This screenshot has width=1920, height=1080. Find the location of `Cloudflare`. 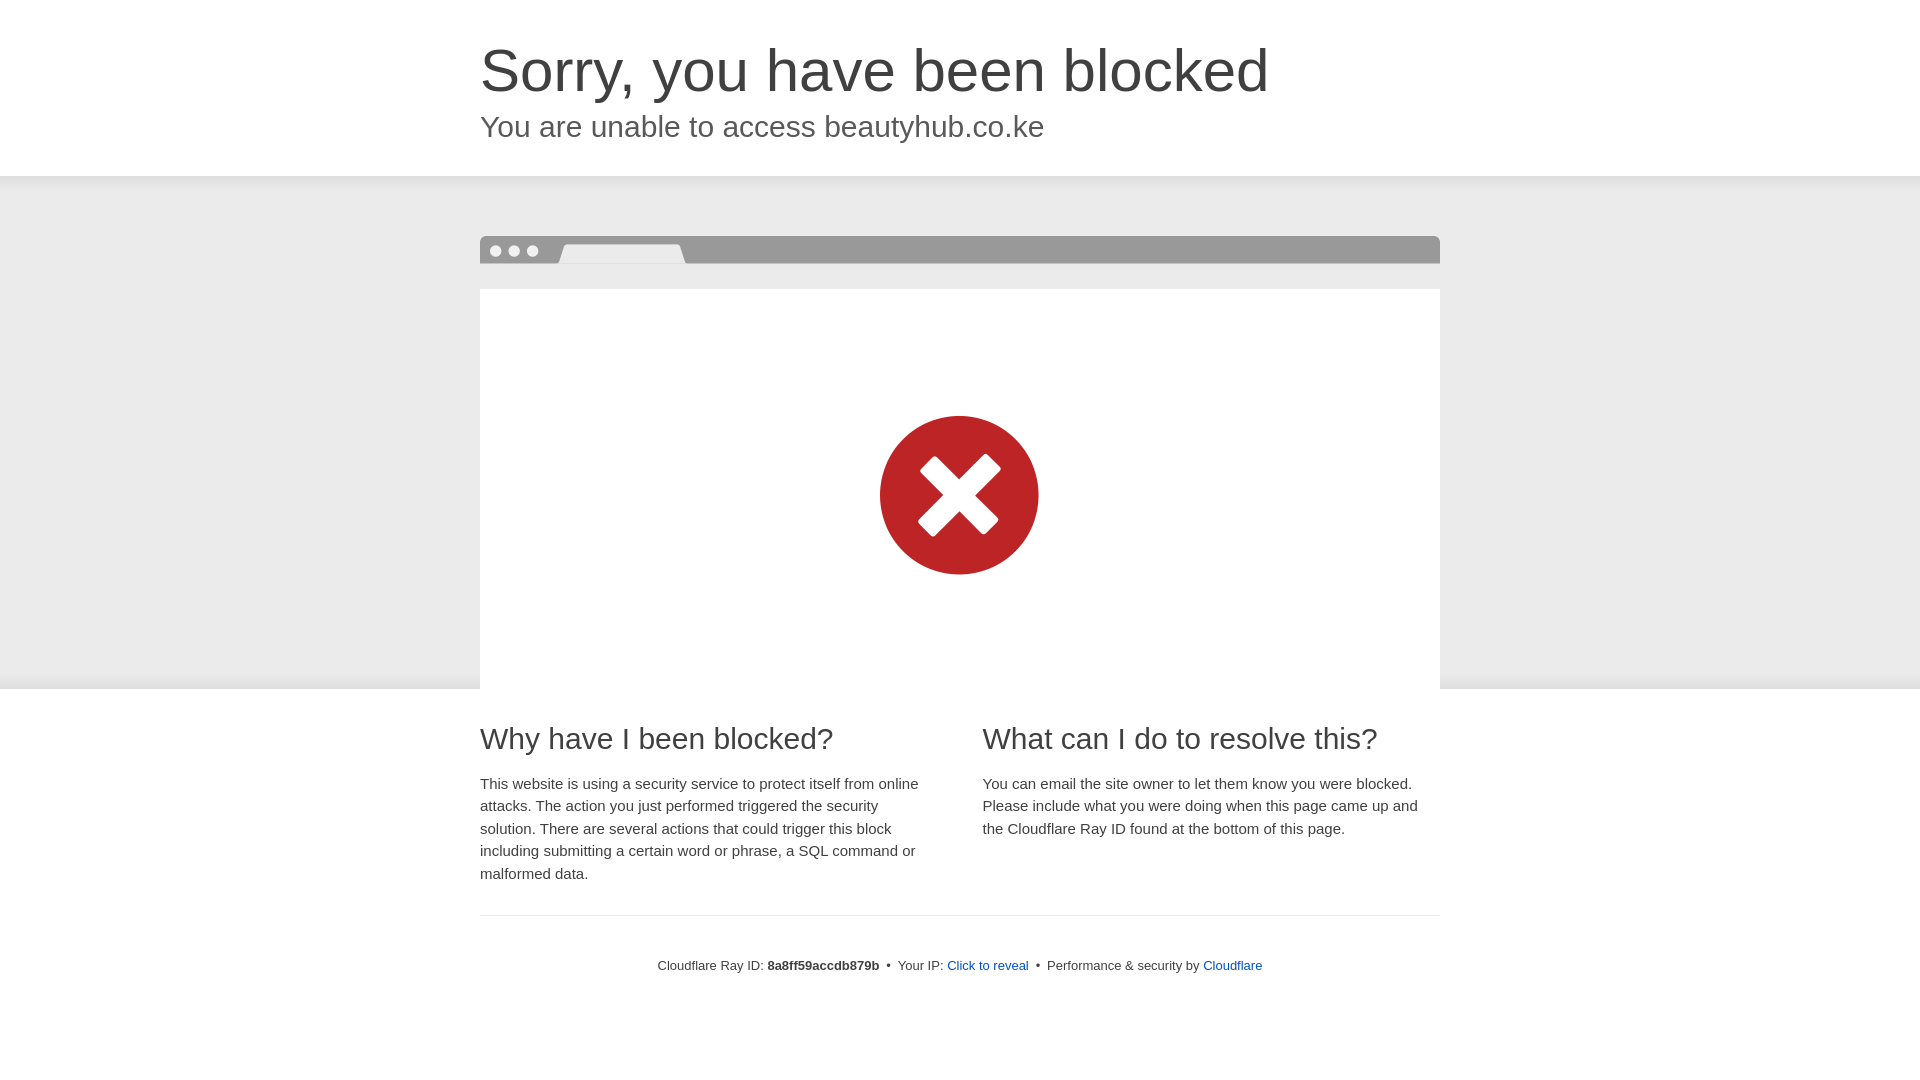

Cloudflare is located at coordinates (1232, 965).